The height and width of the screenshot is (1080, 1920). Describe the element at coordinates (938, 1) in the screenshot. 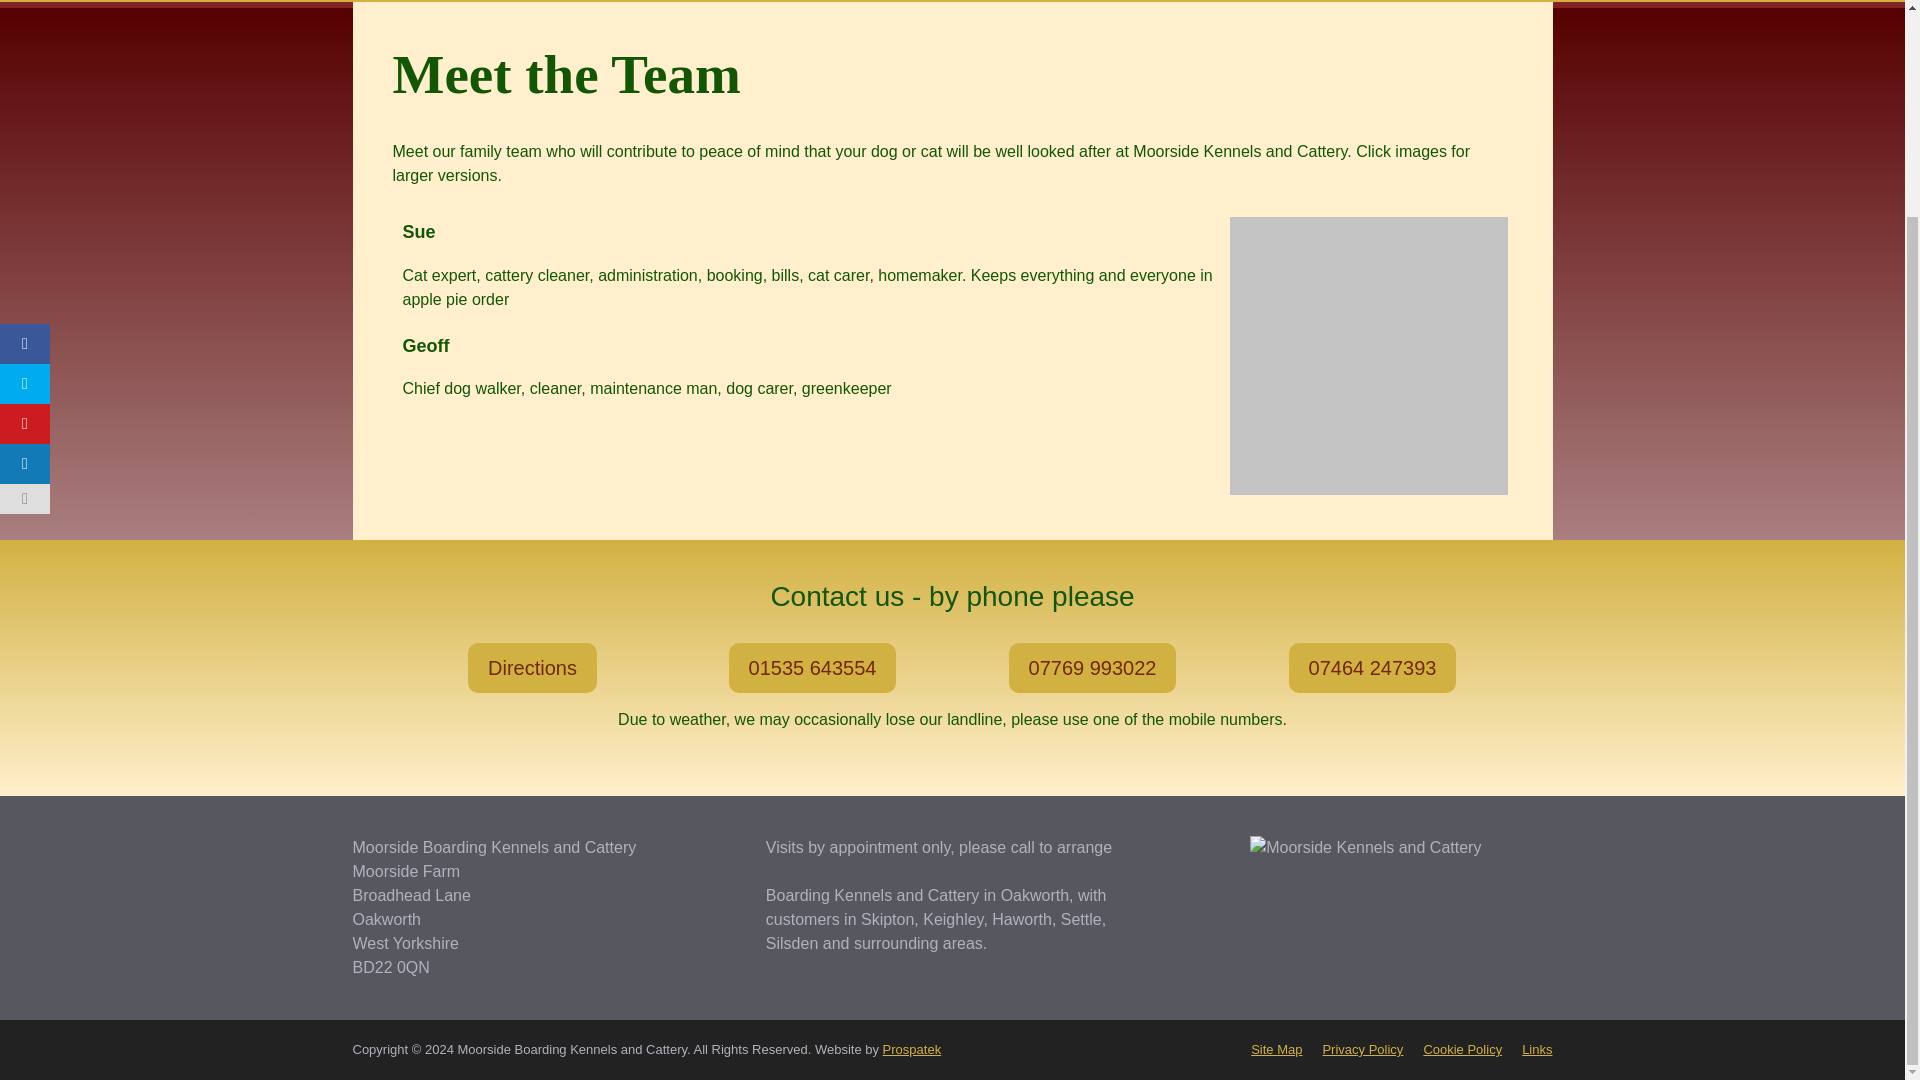

I see `Dogs` at that location.